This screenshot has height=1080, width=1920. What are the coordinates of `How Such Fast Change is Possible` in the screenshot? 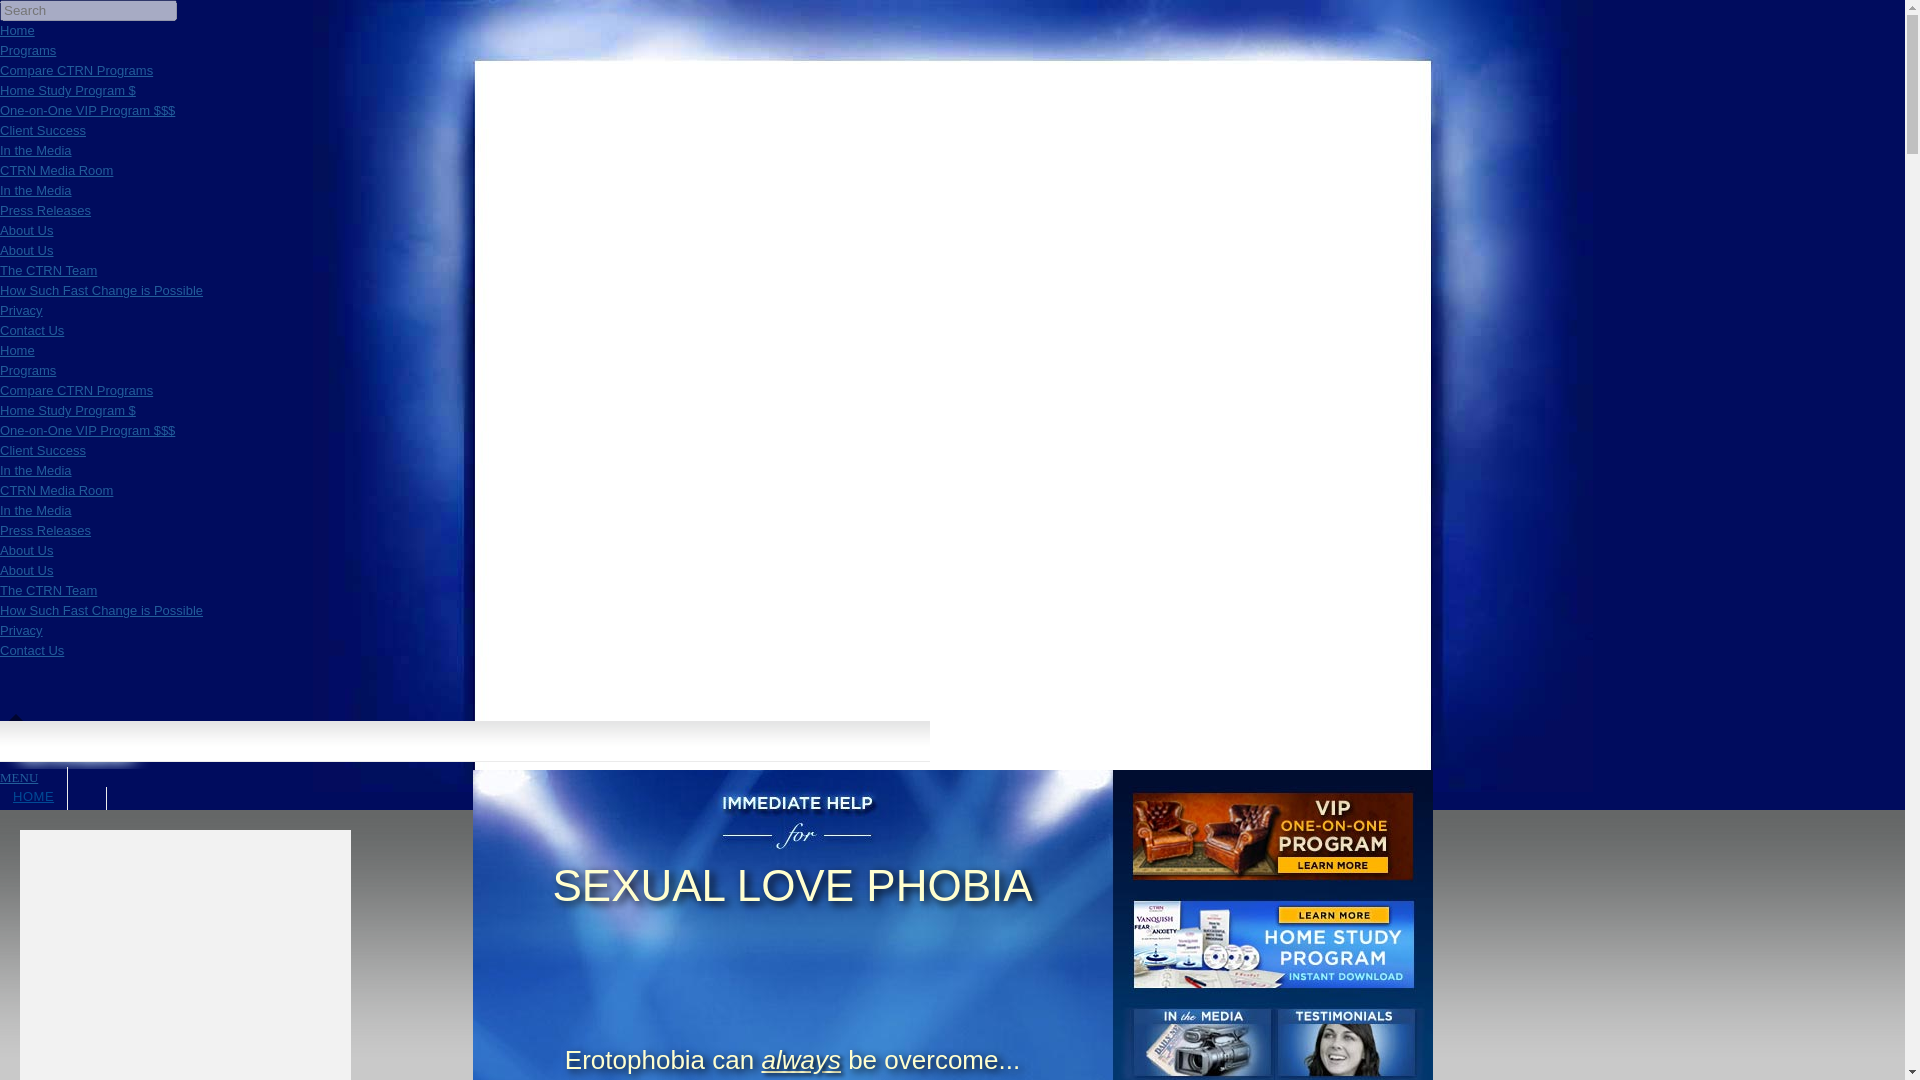 It's located at (102, 290).